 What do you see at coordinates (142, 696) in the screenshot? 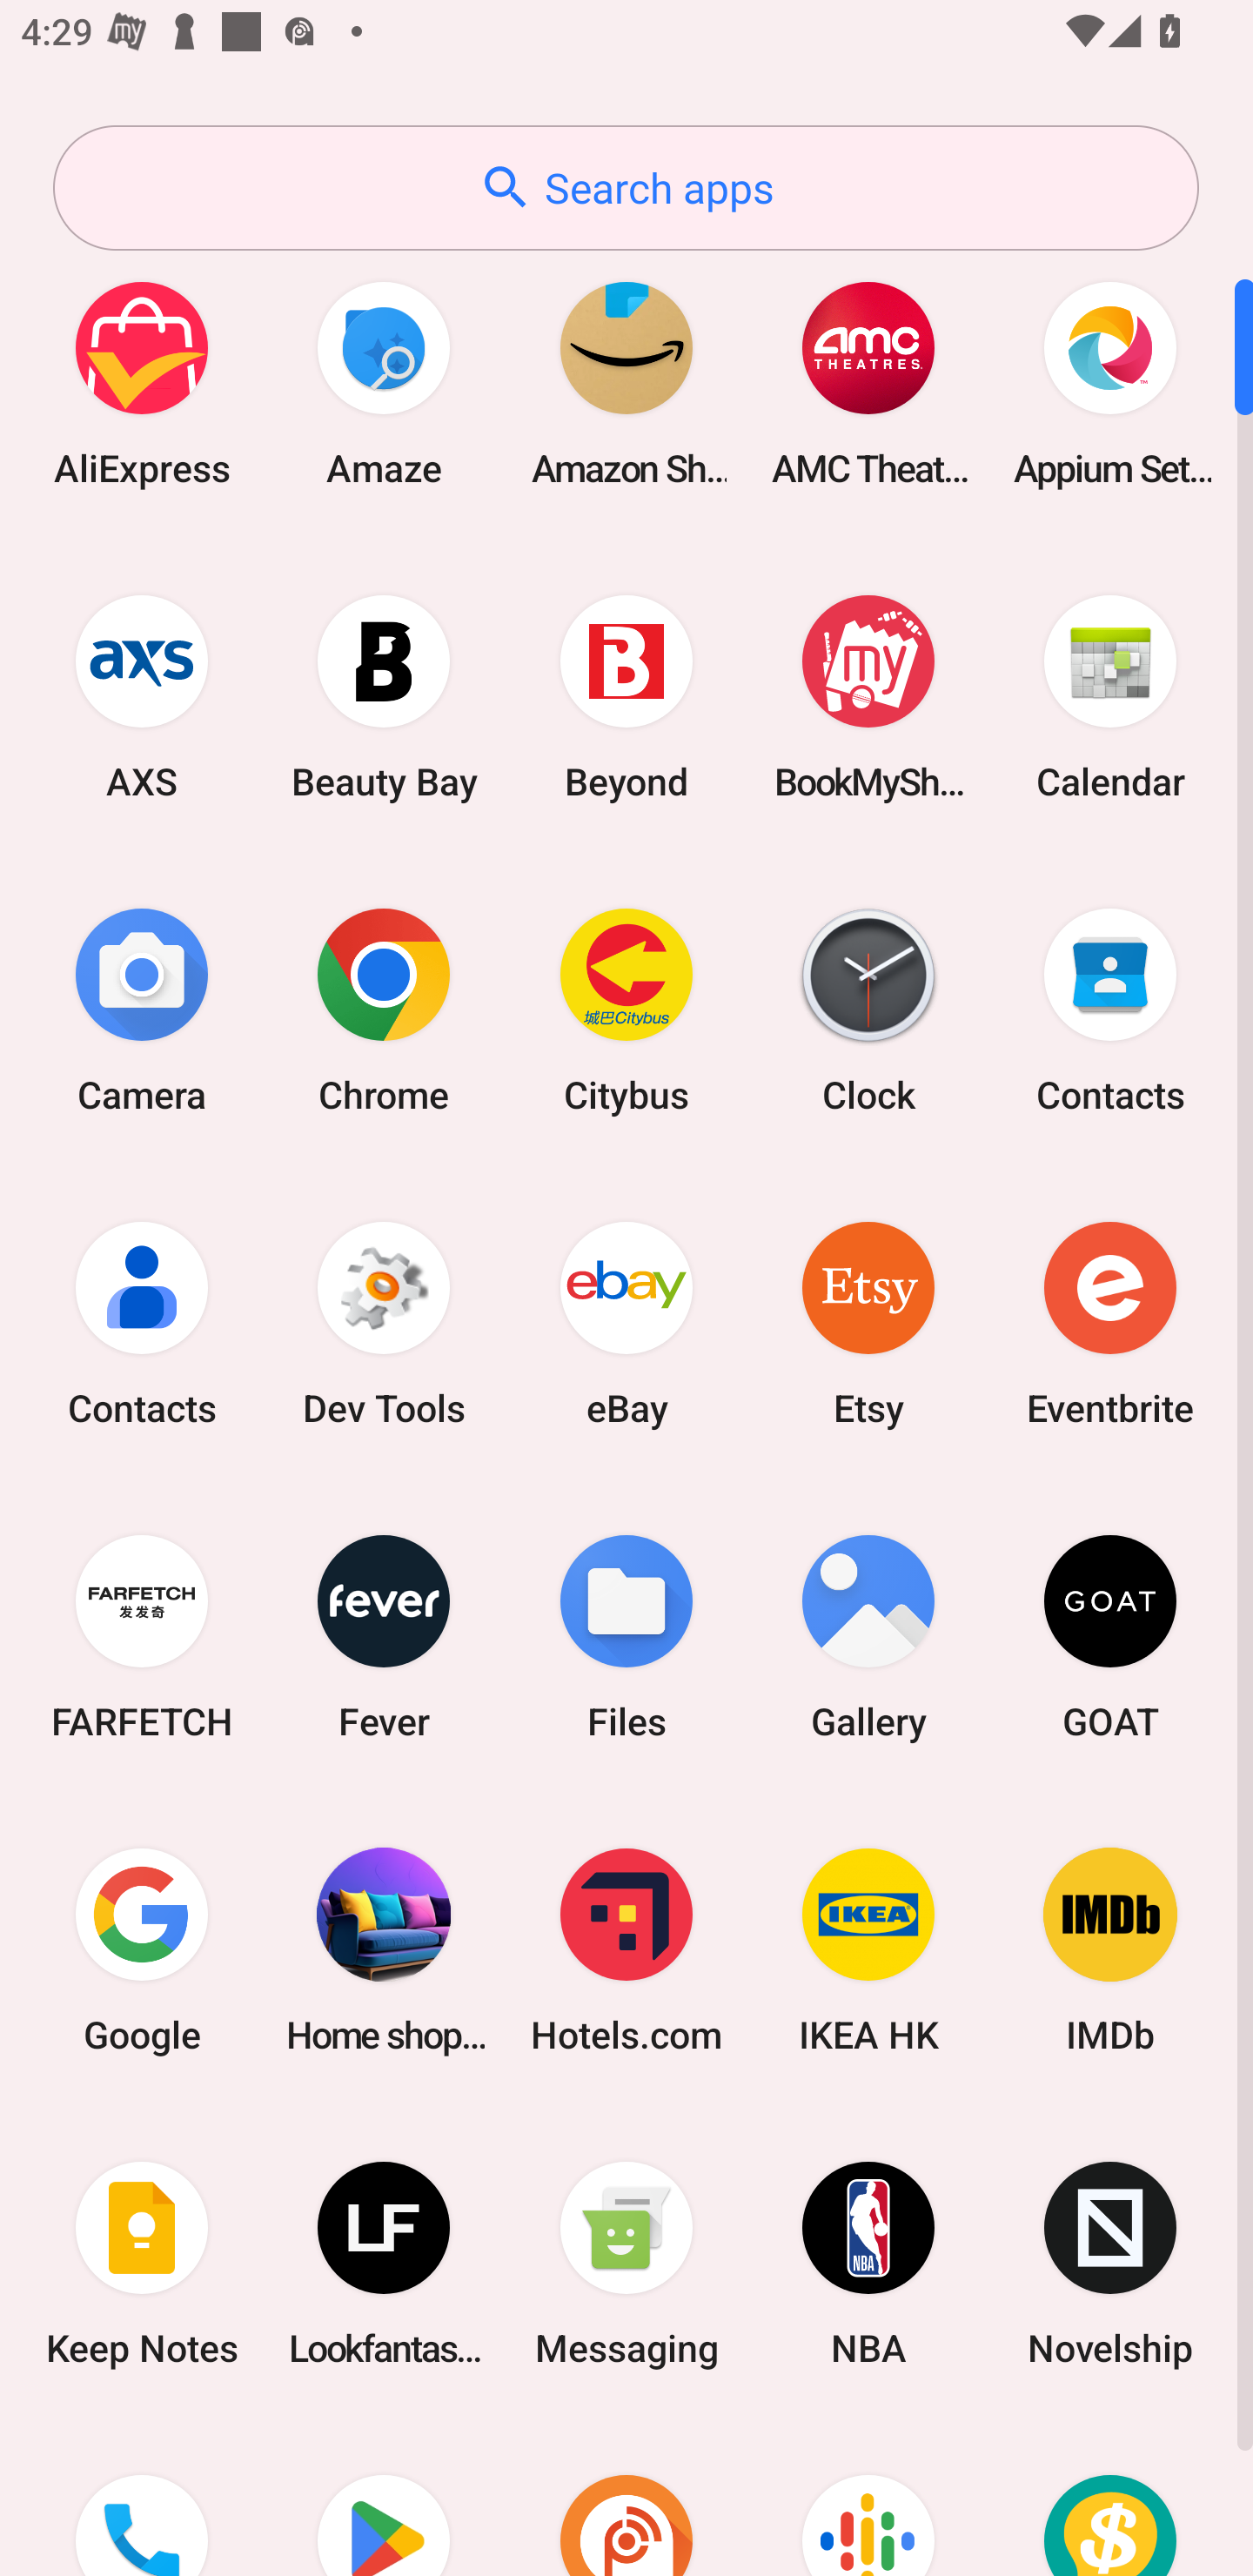
I see `AXS` at bounding box center [142, 696].